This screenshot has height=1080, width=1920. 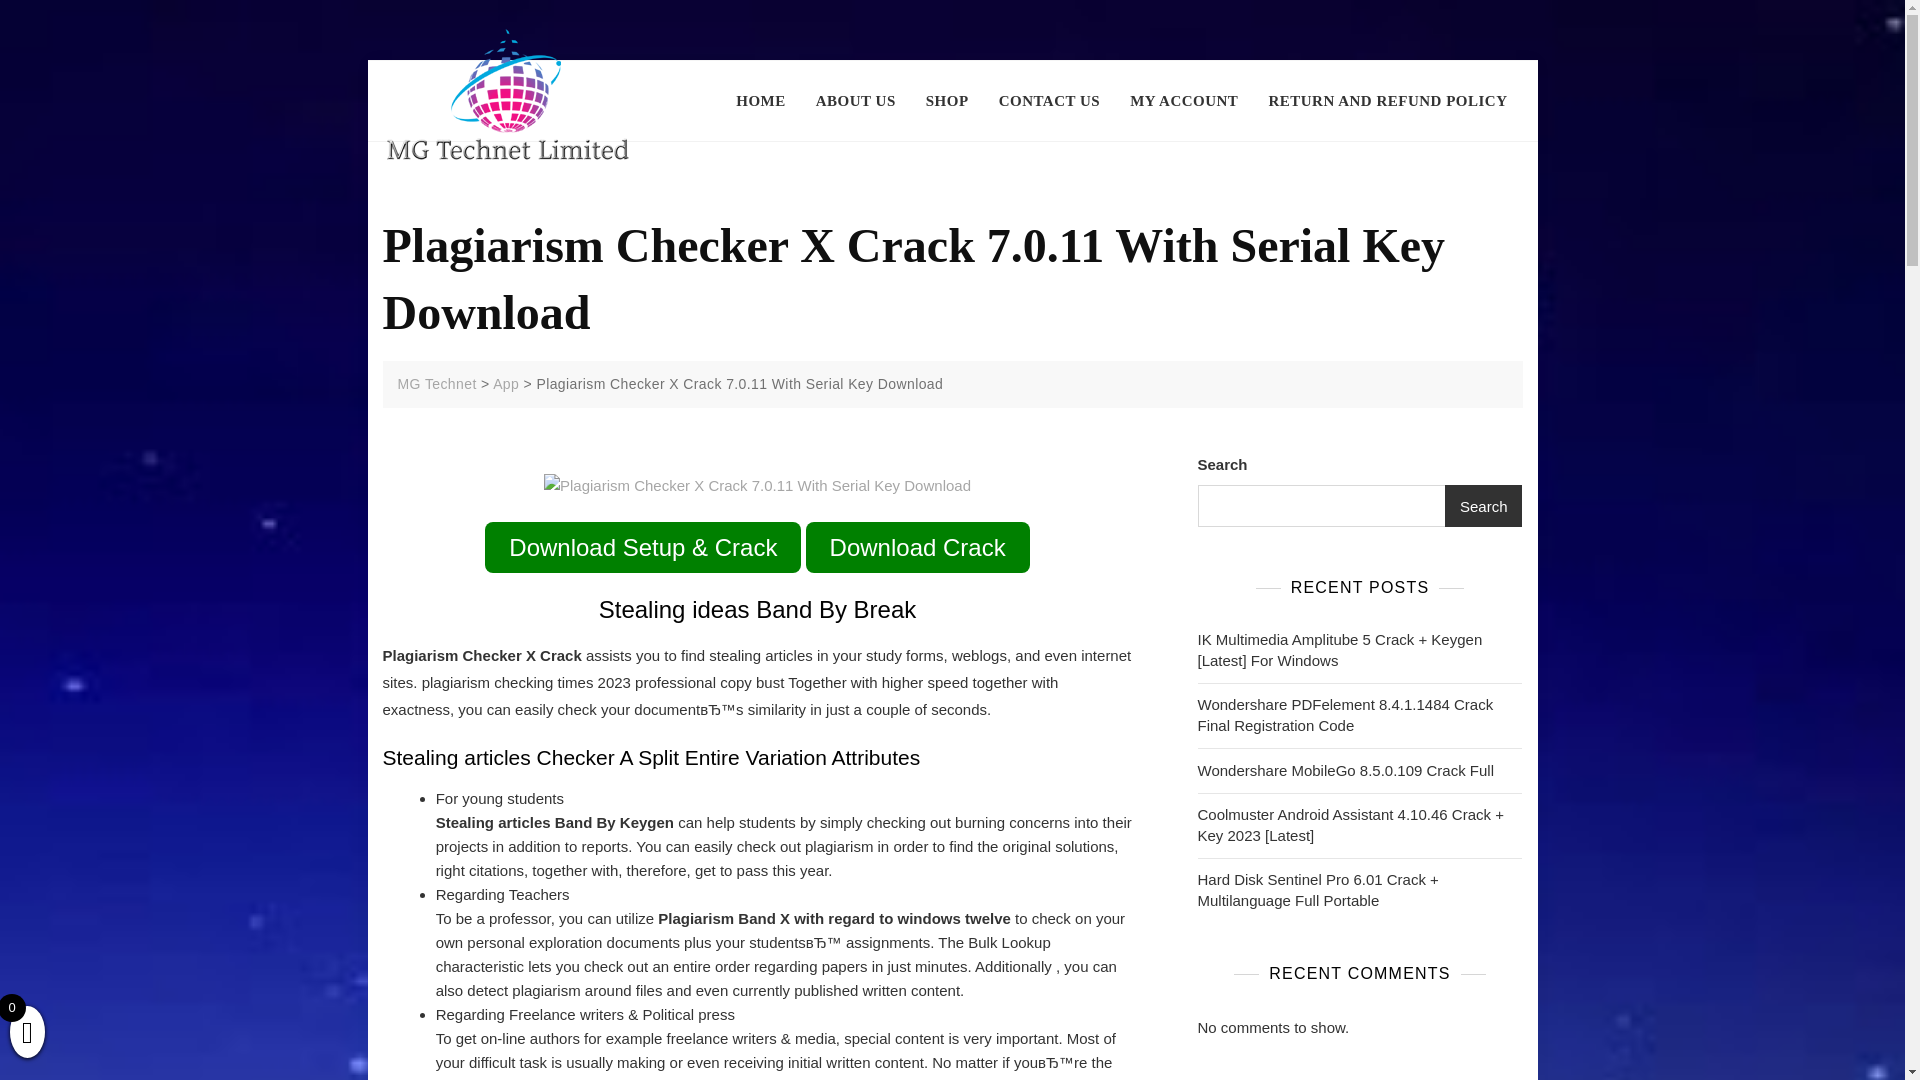 I want to click on MG Technet, so click(x=436, y=384).